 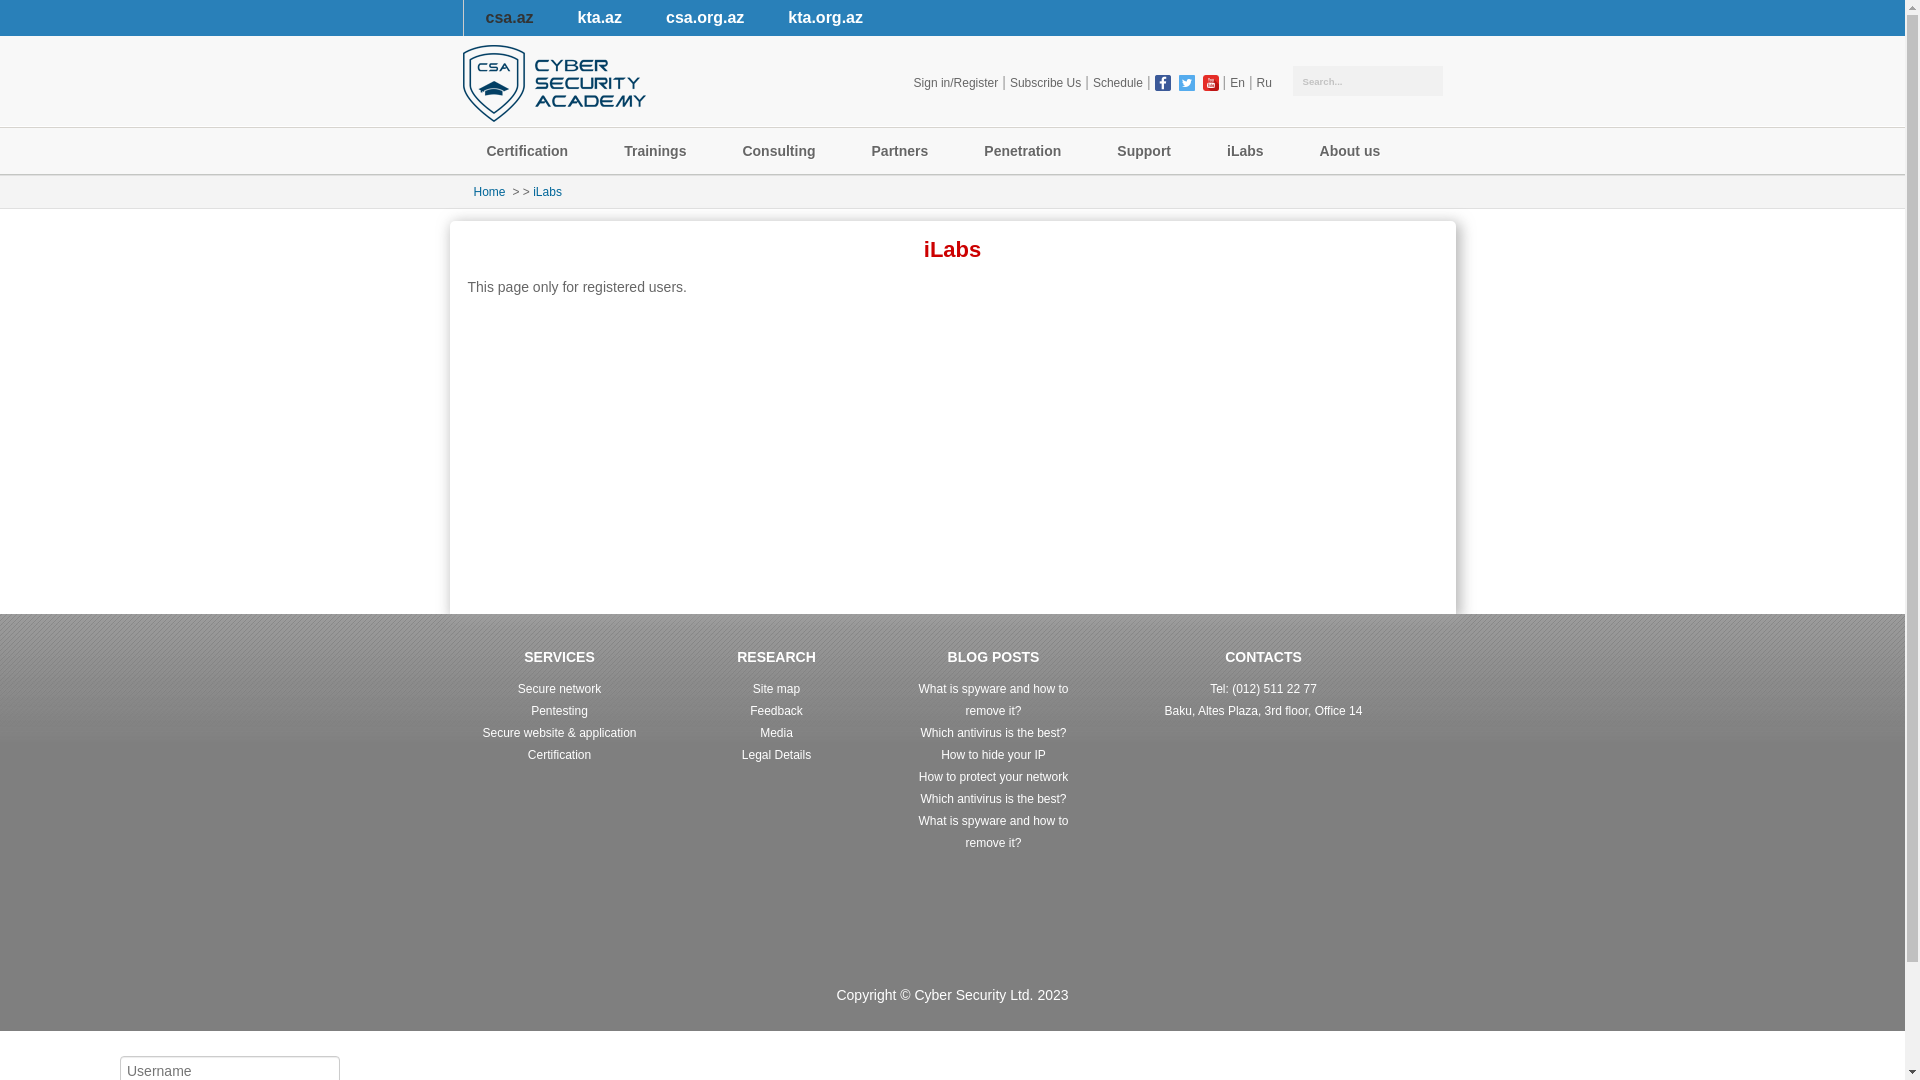 I want to click on What is spyware and how to remove it?, so click(x=993, y=832).